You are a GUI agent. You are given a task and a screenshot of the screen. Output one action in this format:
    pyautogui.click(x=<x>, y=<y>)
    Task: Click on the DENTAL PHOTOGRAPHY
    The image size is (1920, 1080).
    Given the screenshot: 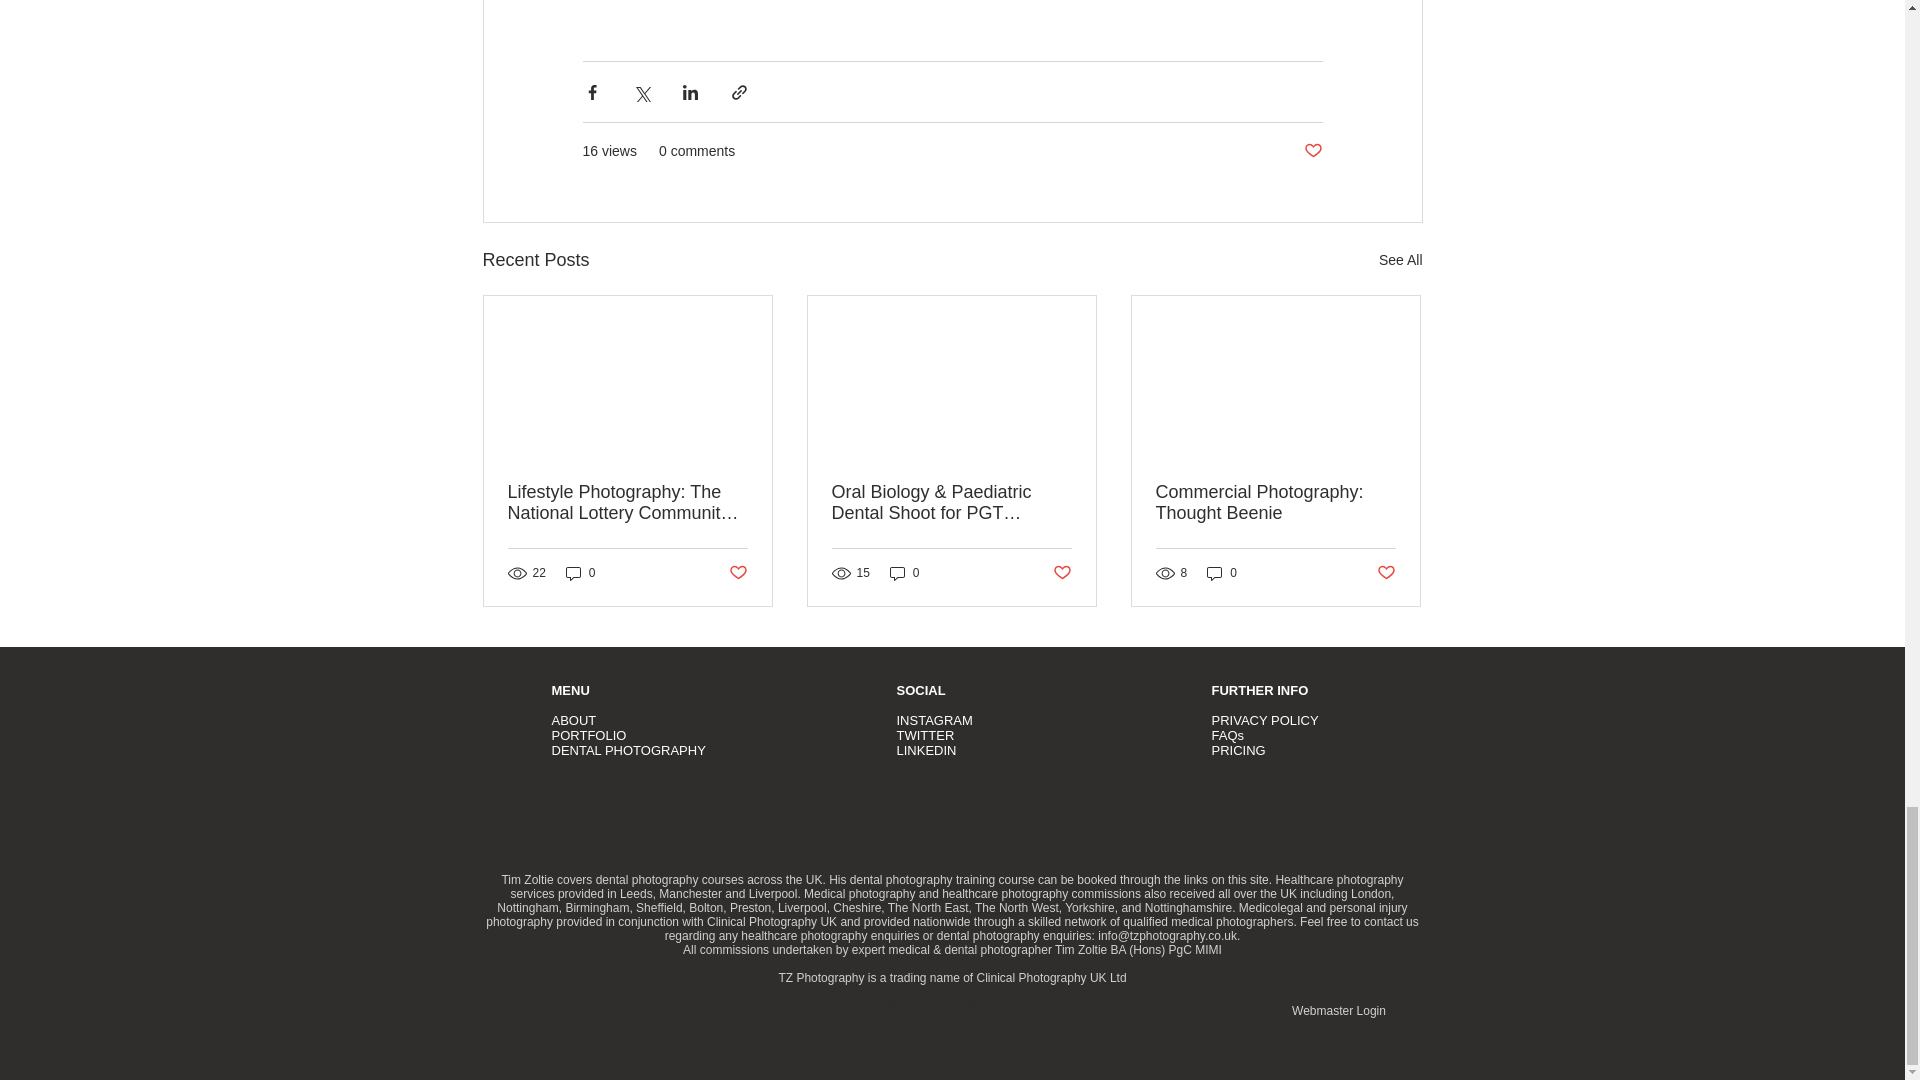 What is the action you would take?
    pyautogui.click(x=629, y=750)
    